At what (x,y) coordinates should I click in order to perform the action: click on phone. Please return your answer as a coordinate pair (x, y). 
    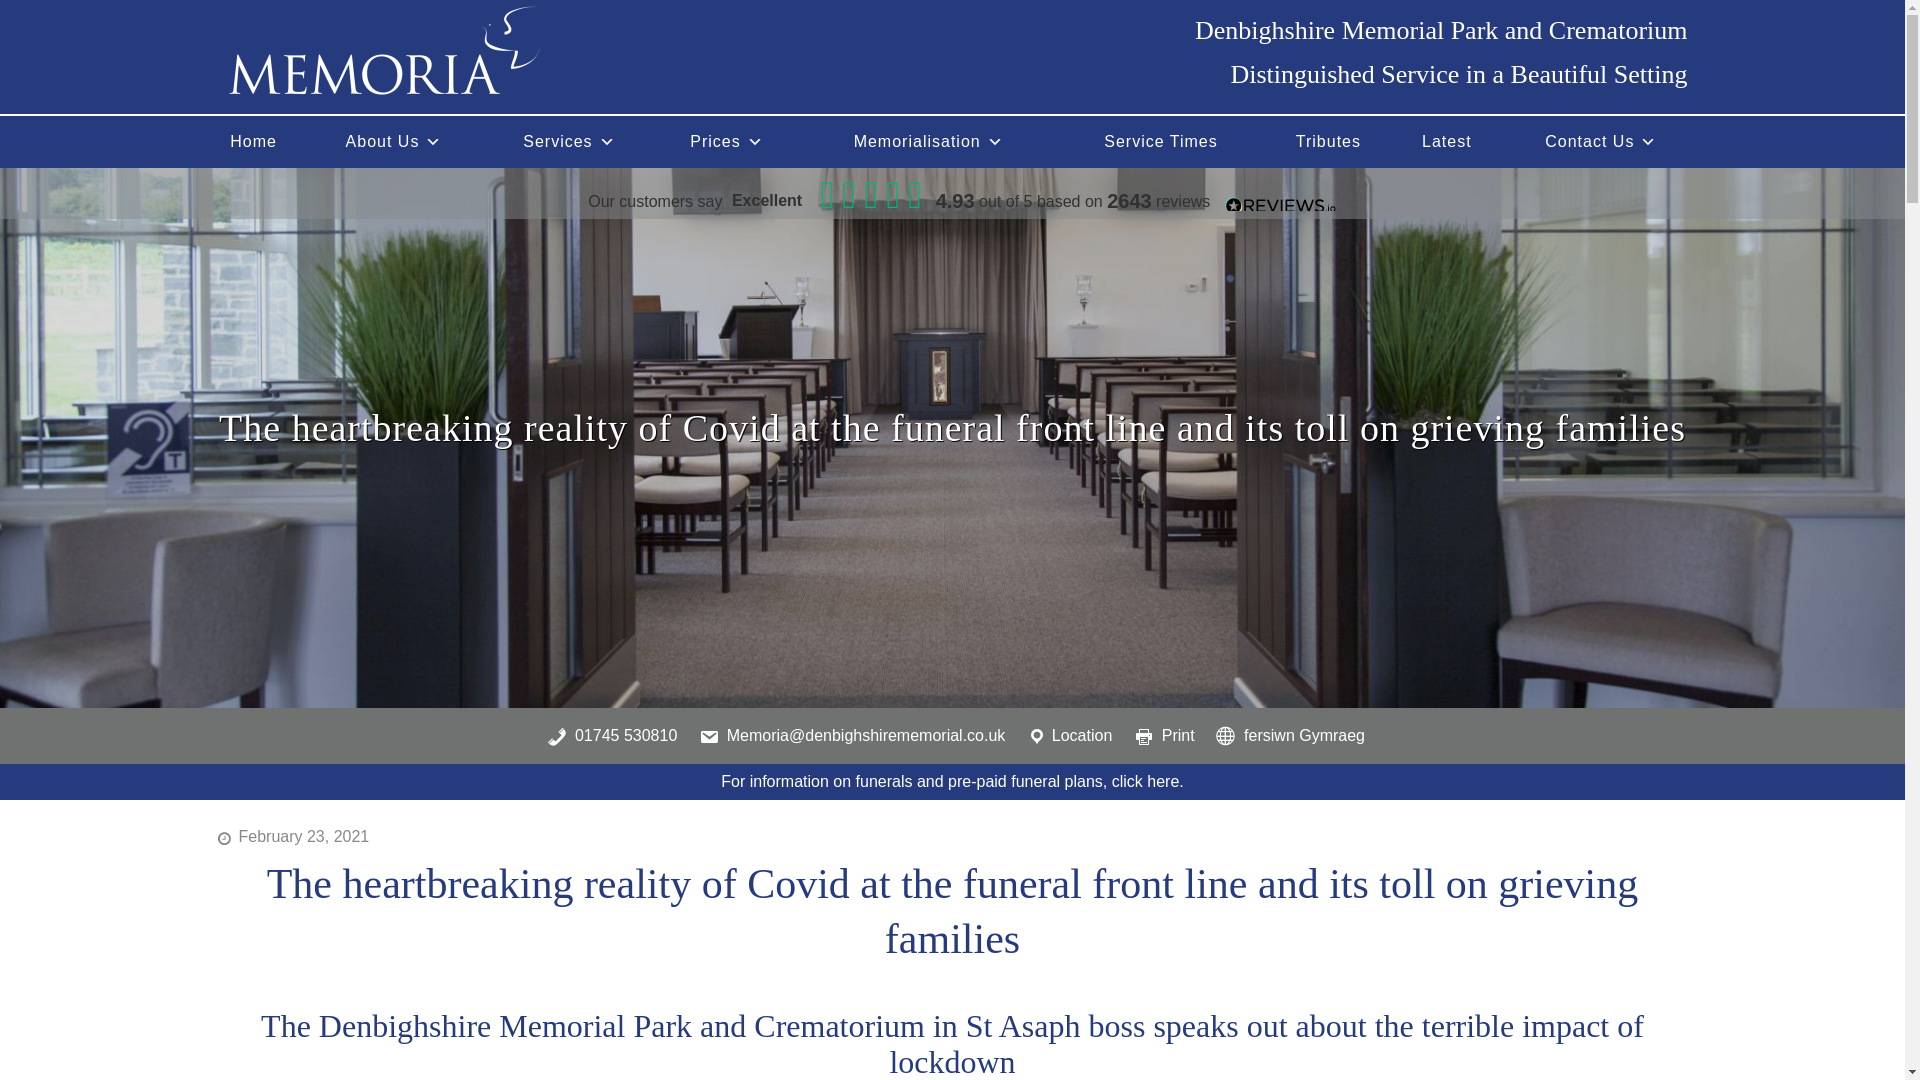
    Looking at the image, I should click on (608, 735).